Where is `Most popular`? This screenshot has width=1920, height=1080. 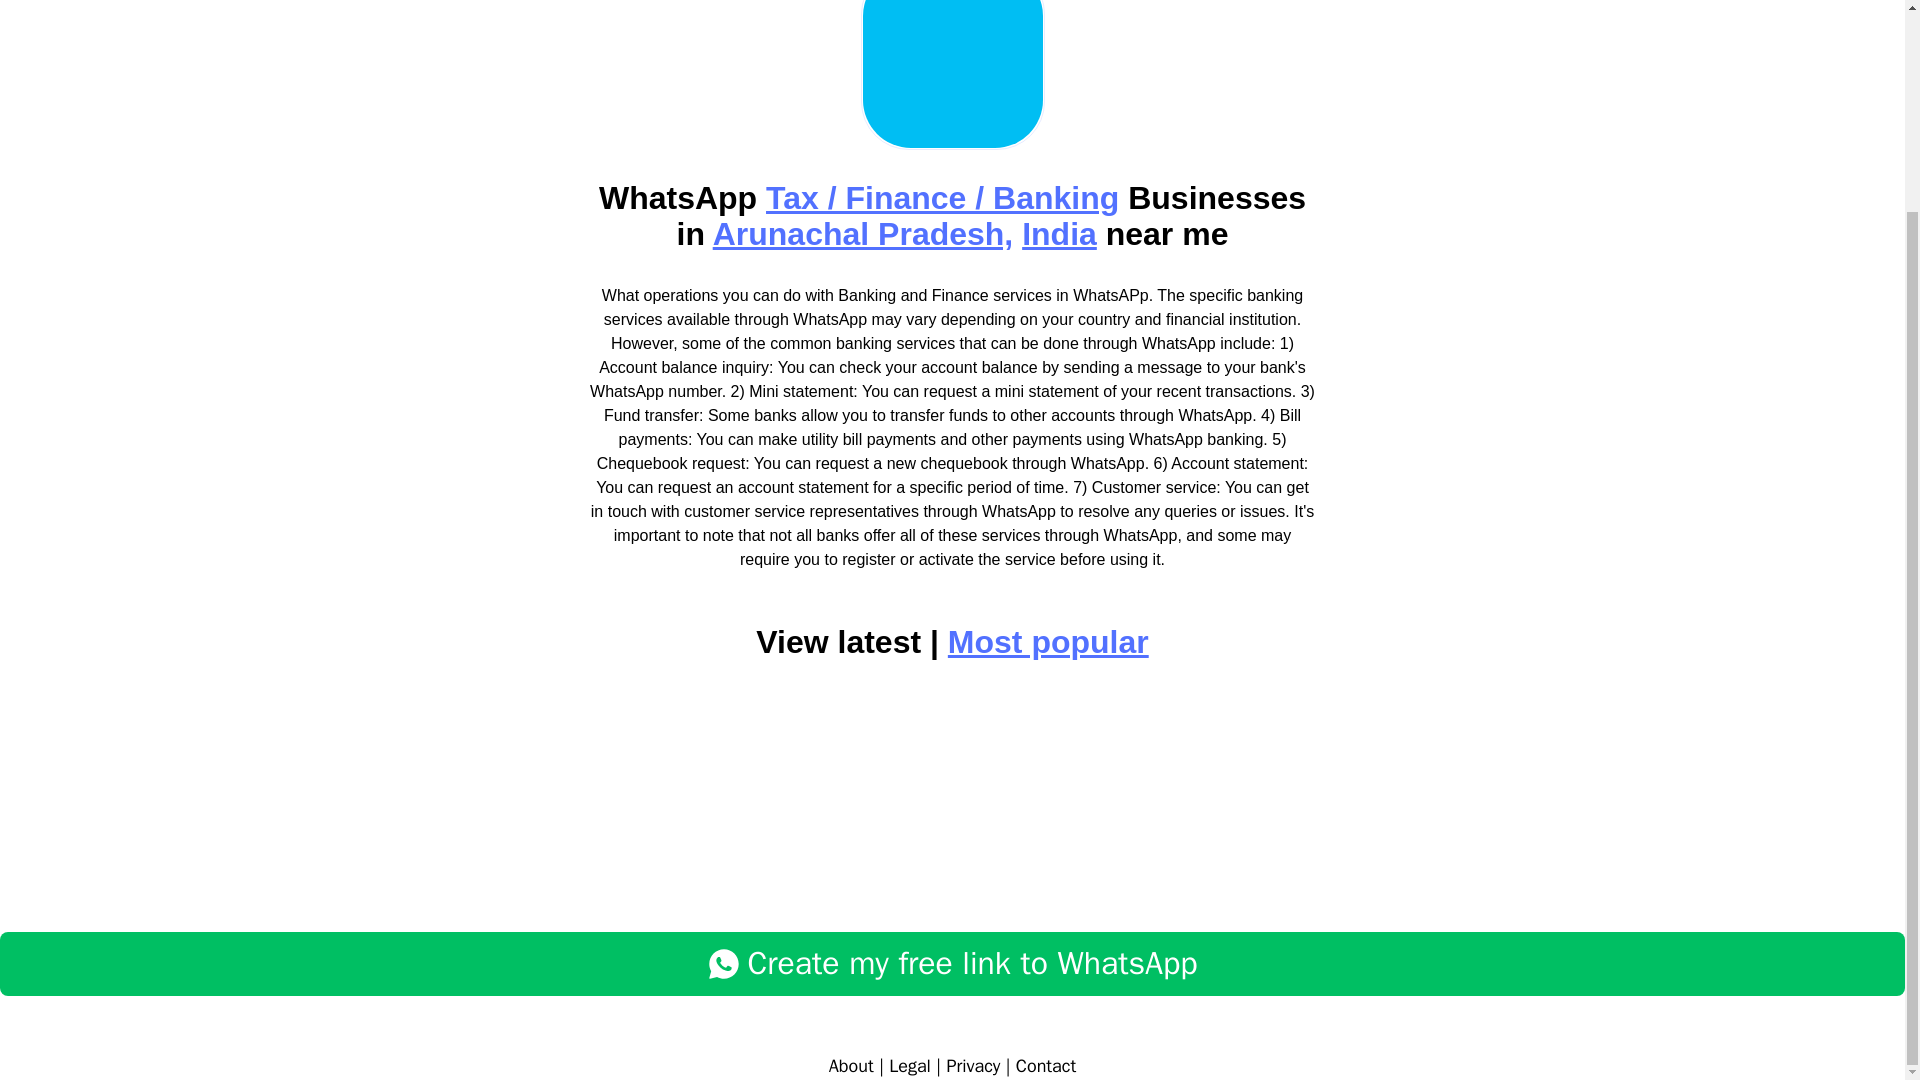 Most popular is located at coordinates (1048, 642).